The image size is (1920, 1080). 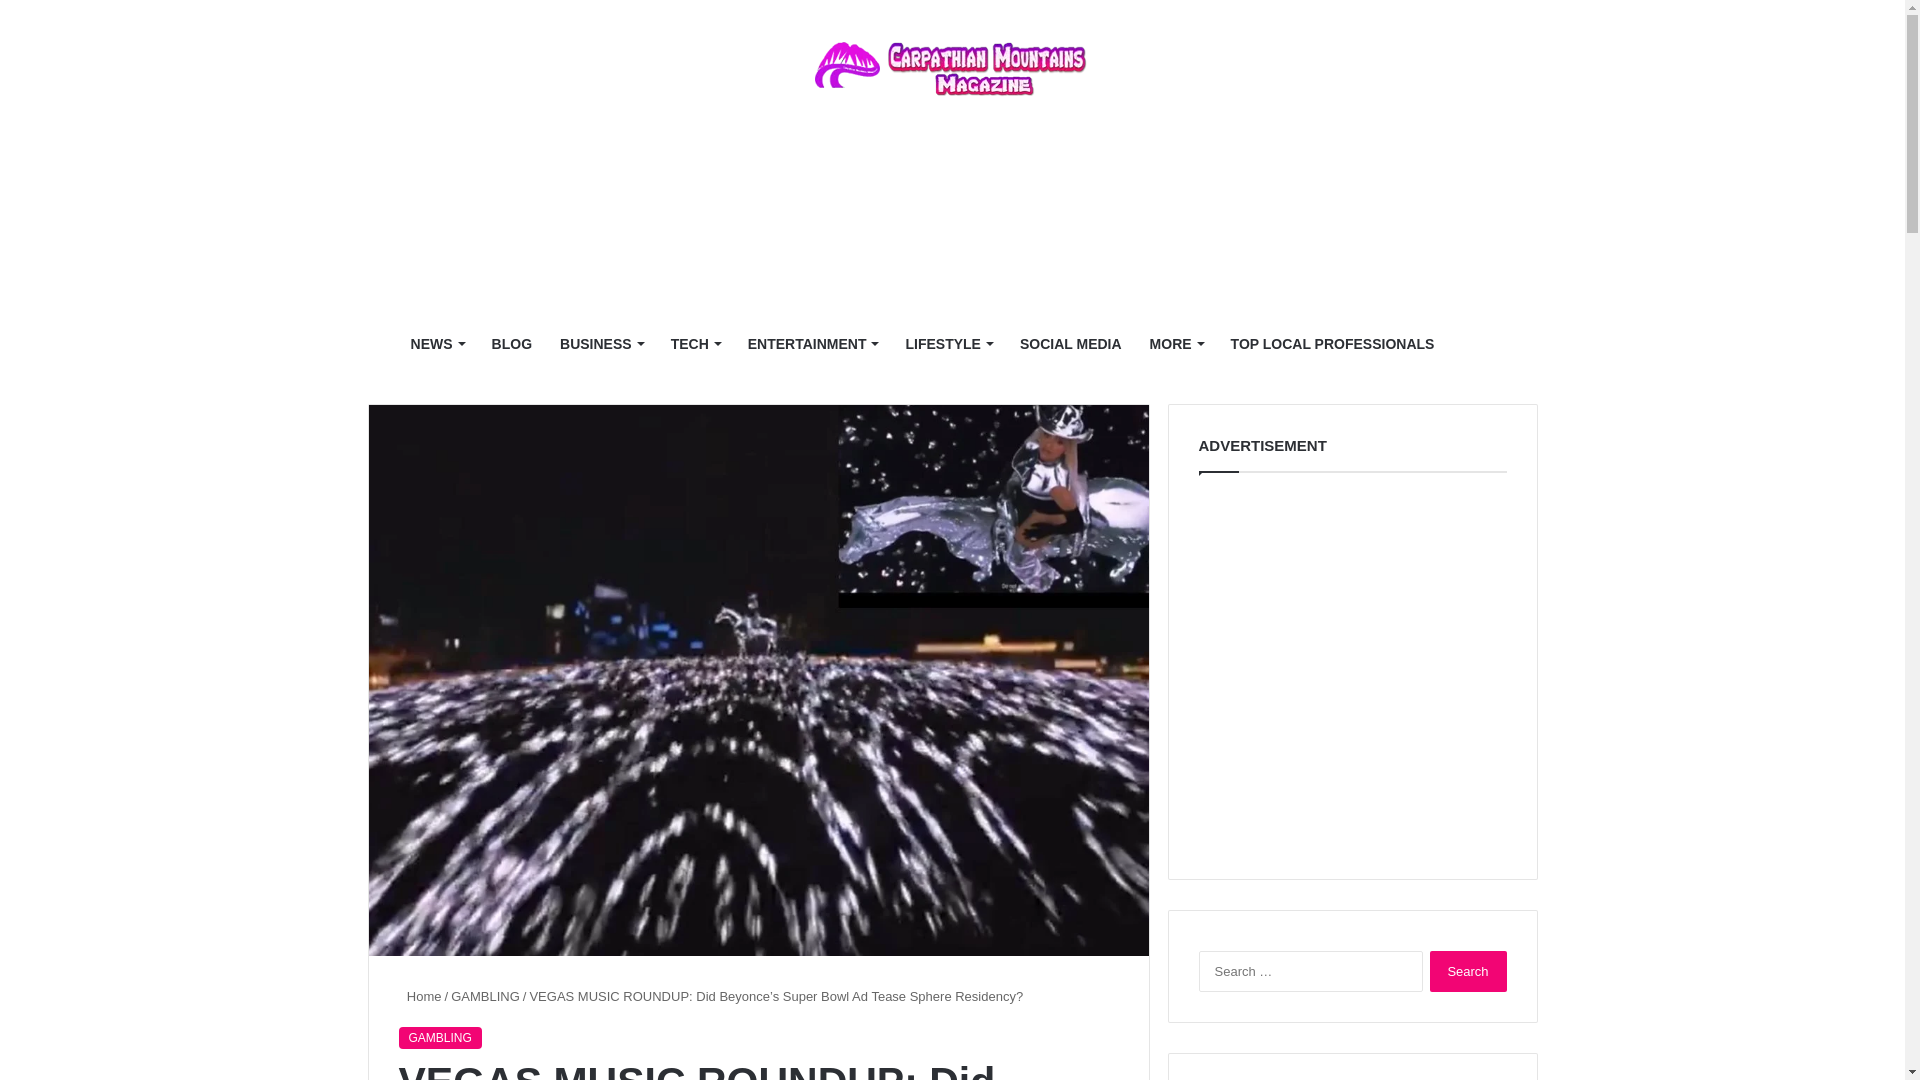 I want to click on carpathiam mountain magazine, so click(x=952, y=68).